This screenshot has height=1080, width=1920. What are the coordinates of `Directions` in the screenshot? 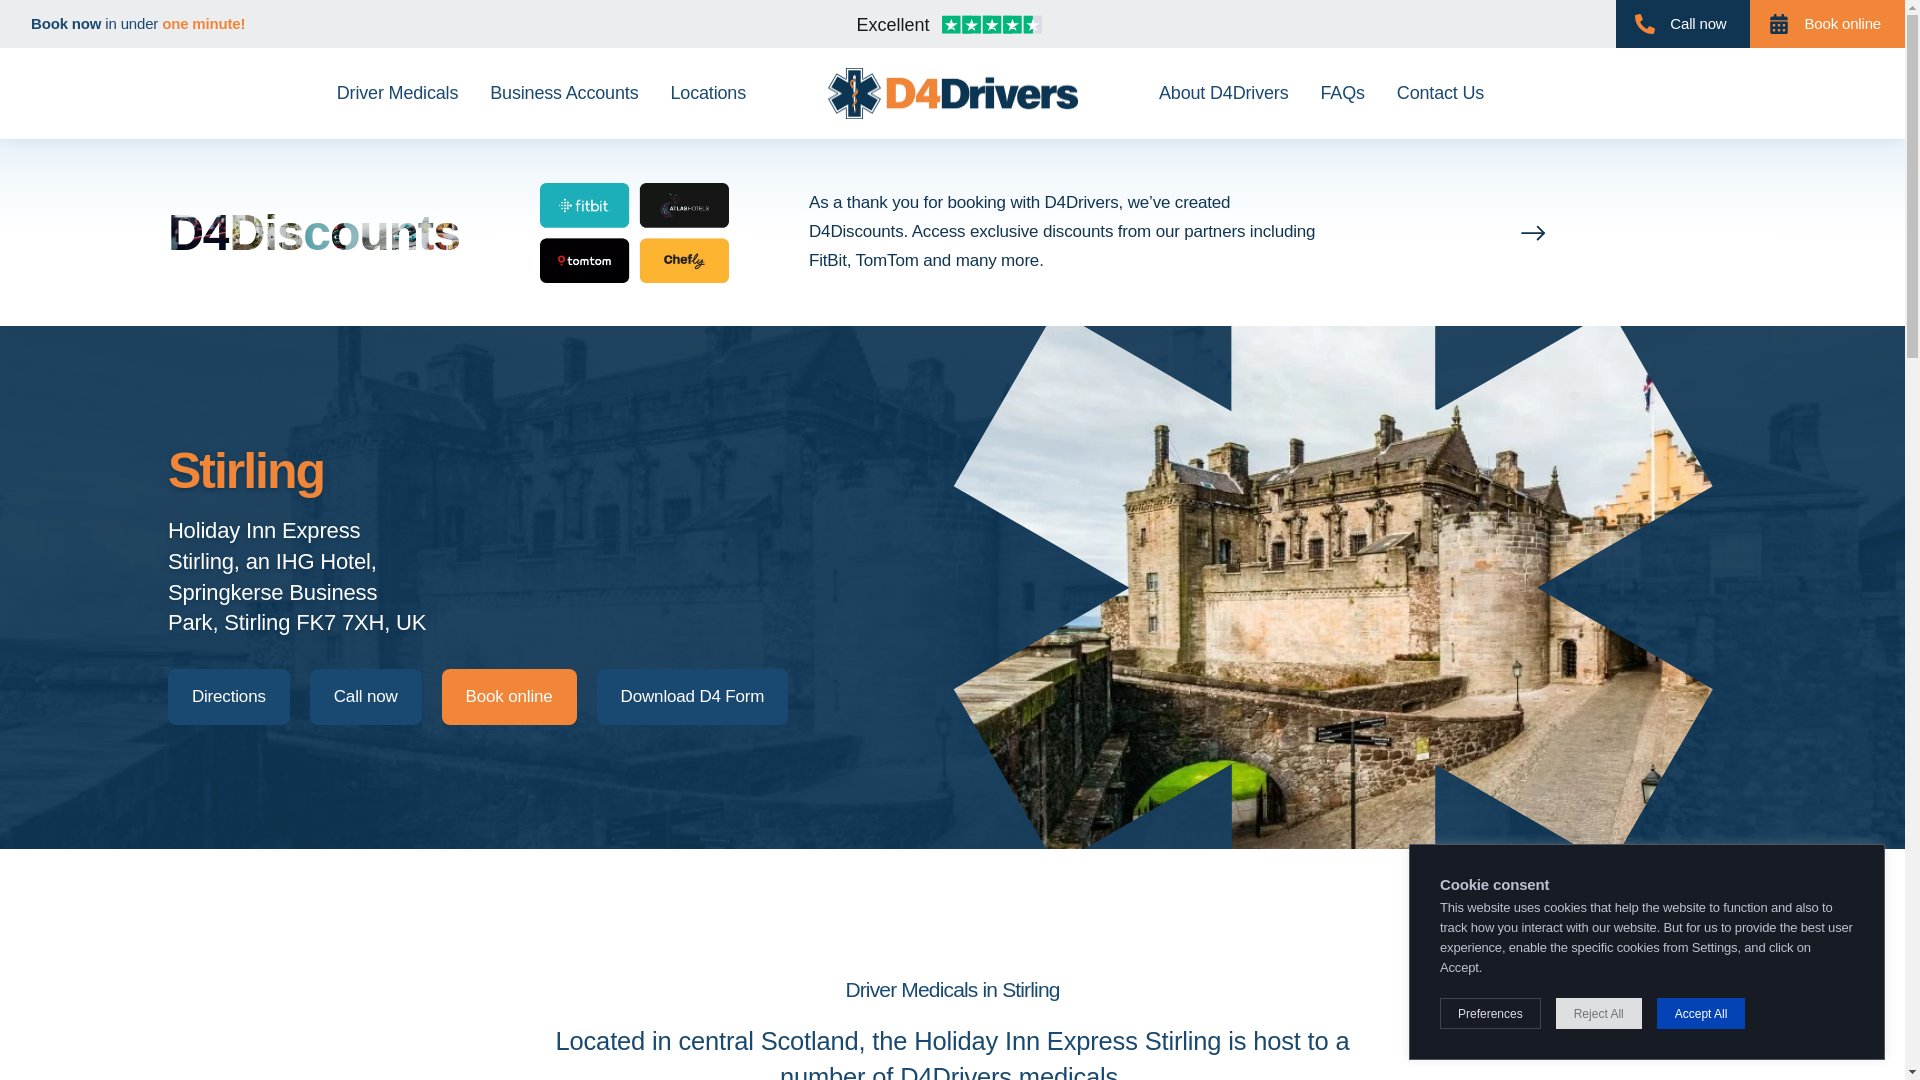 It's located at (228, 696).